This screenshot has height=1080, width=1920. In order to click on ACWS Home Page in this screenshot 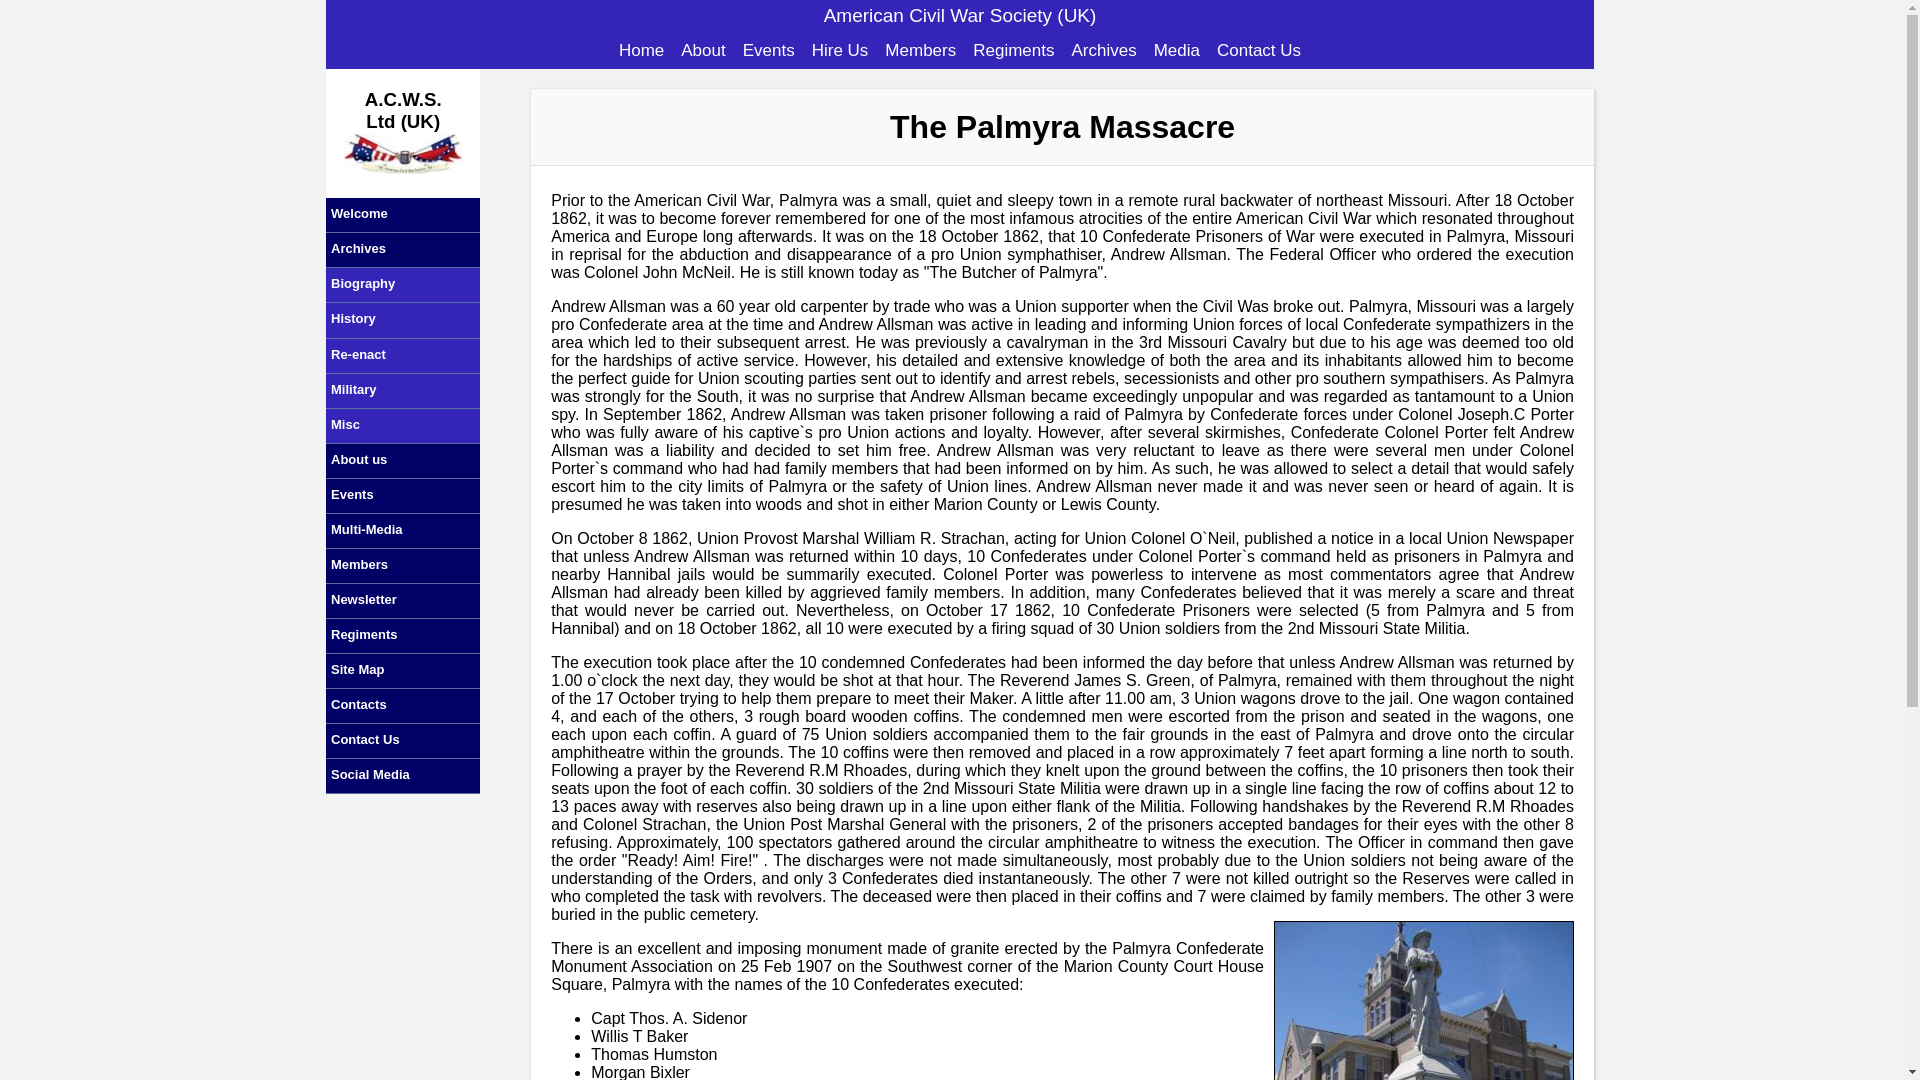, I will do `click(641, 50)`.